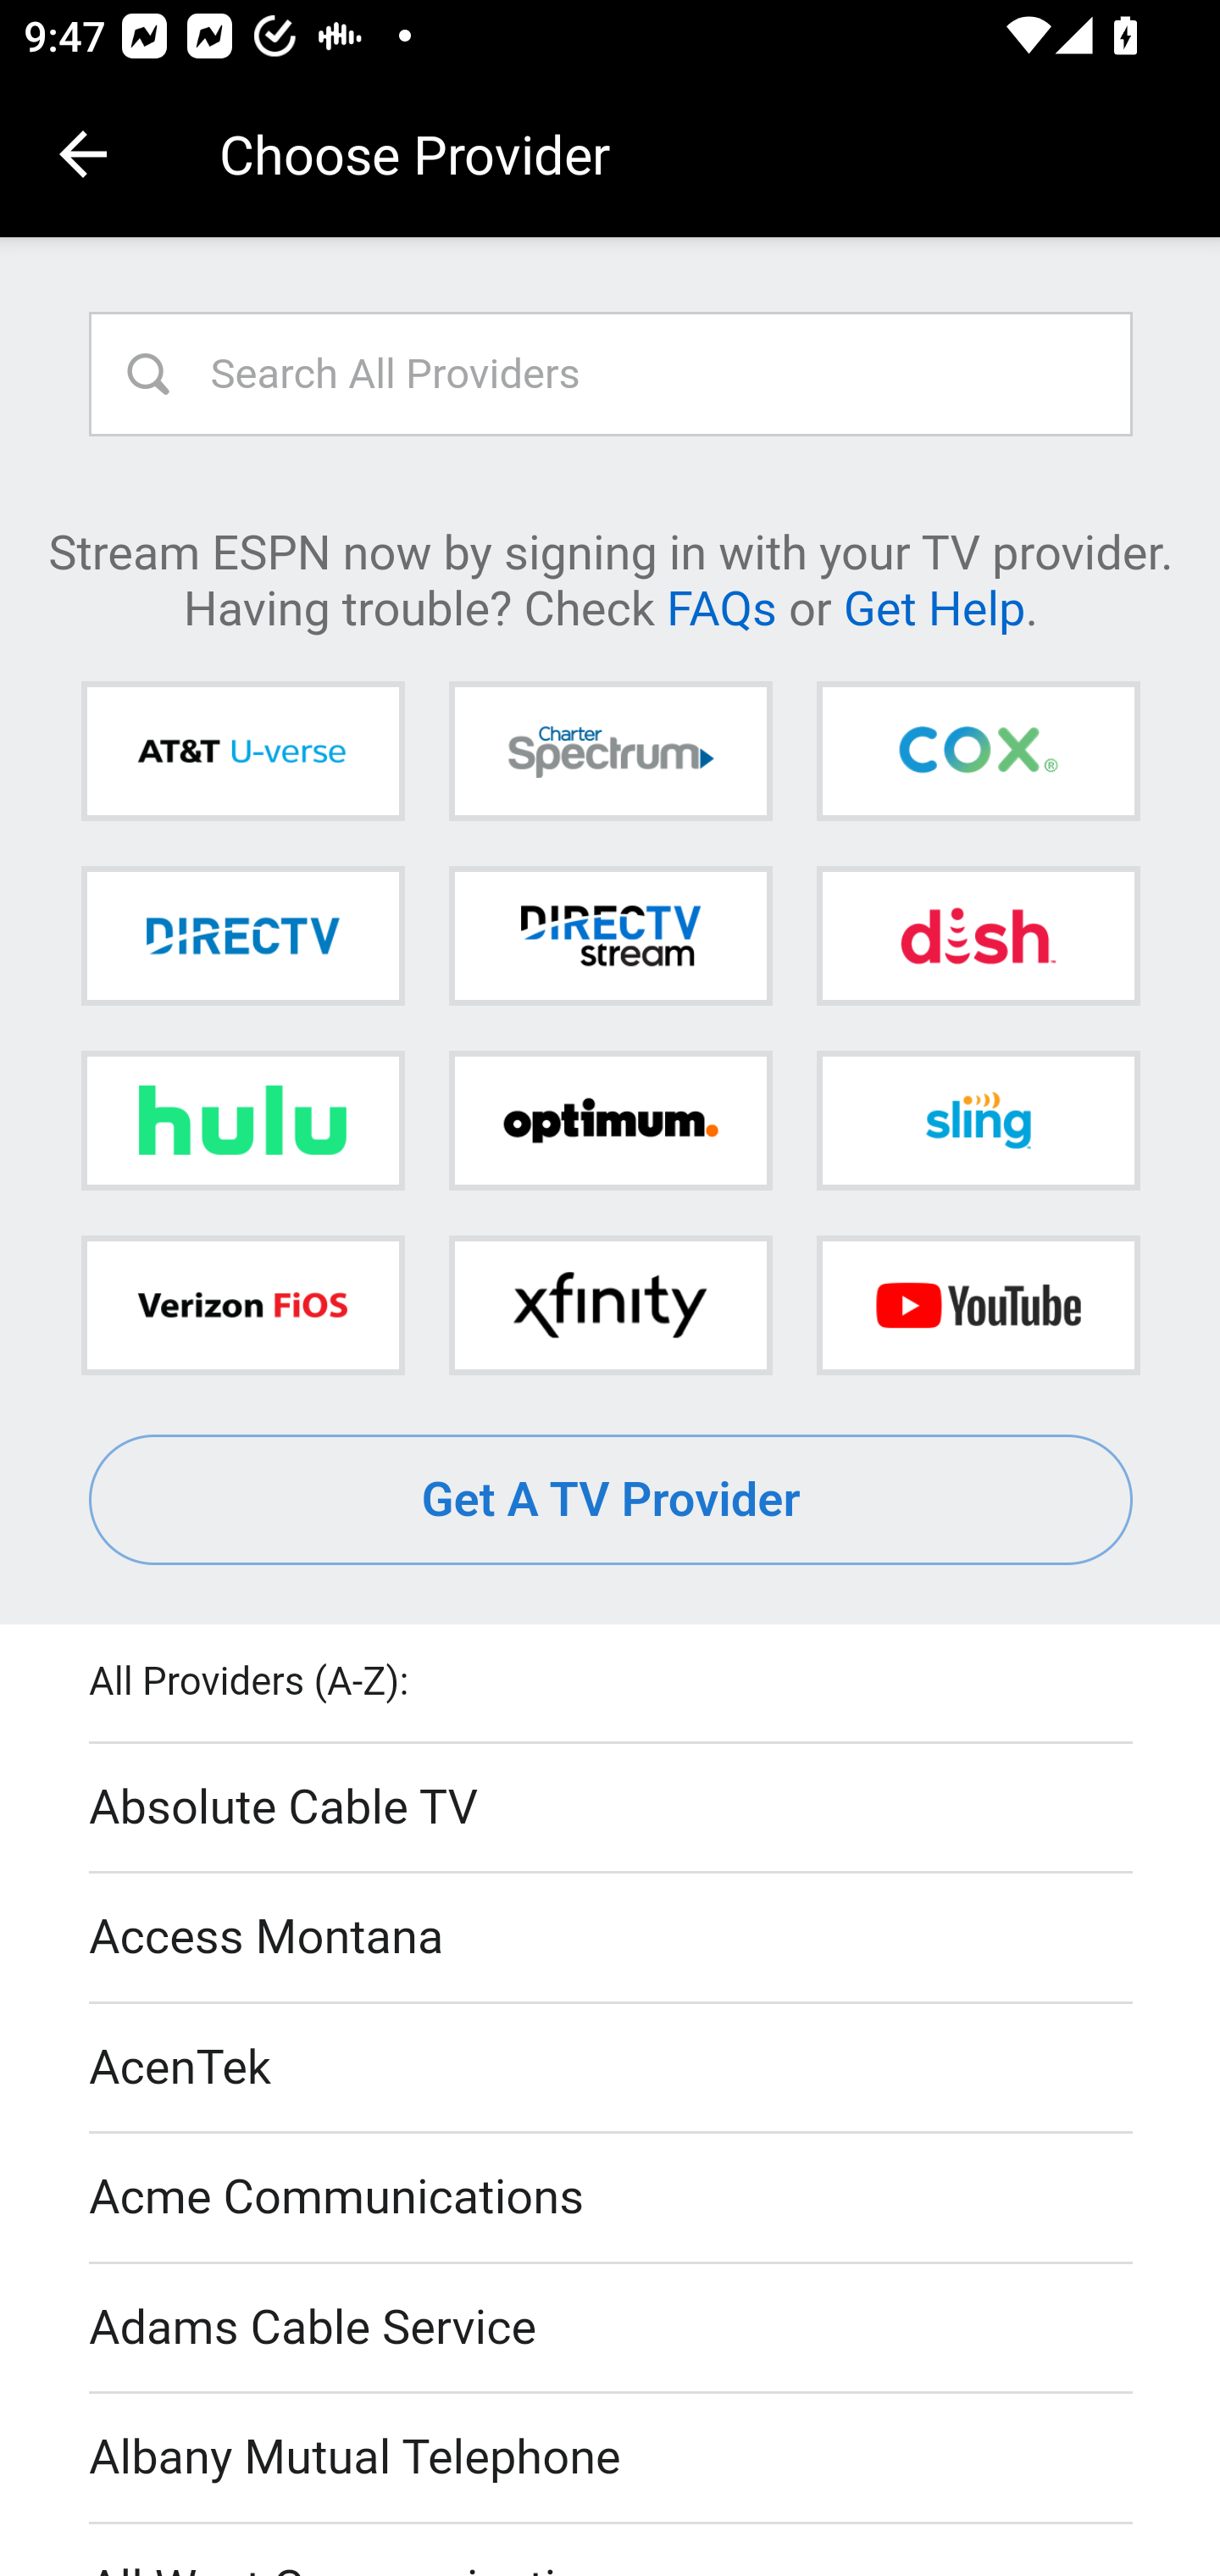  I want to click on Hulu, so click(242, 1120).